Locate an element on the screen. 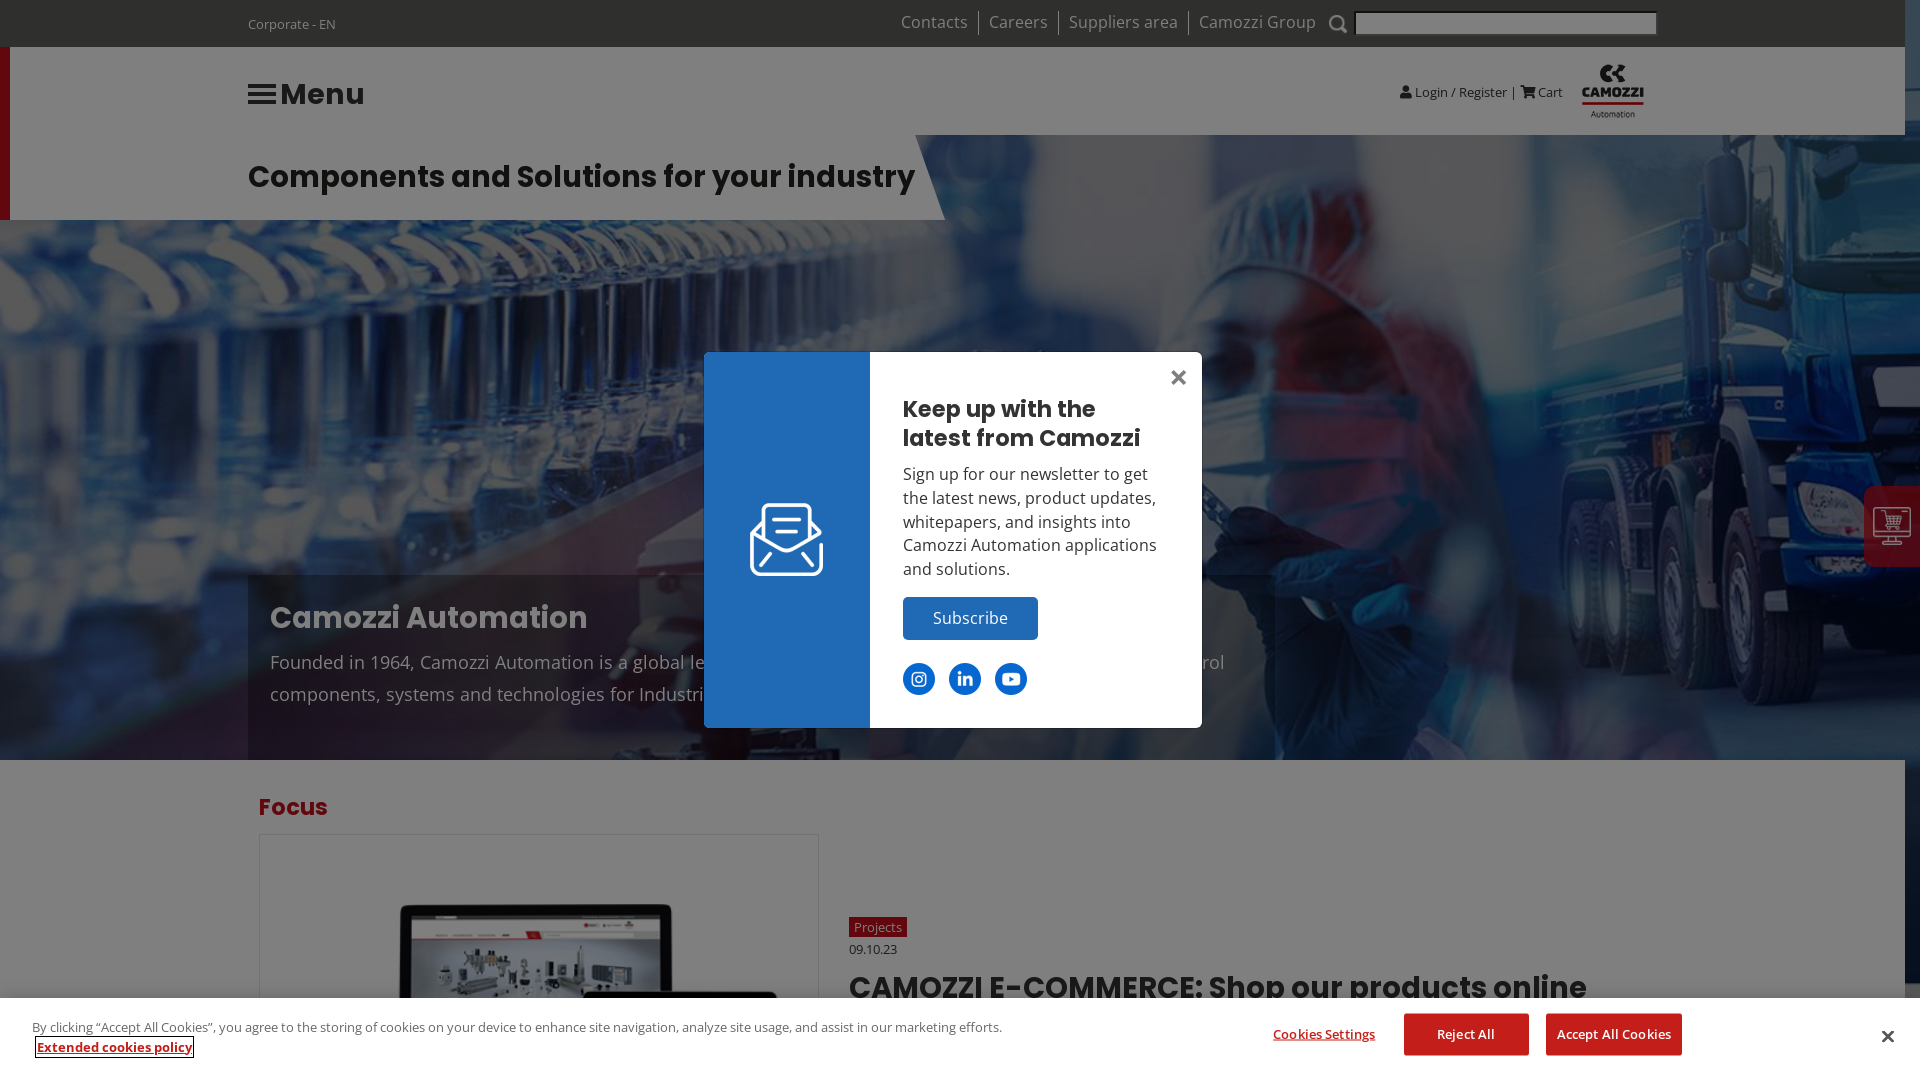 Image resolution: width=1920 pixels, height=1080 pixels. Reject All is located at coordinates (1466, 1035).